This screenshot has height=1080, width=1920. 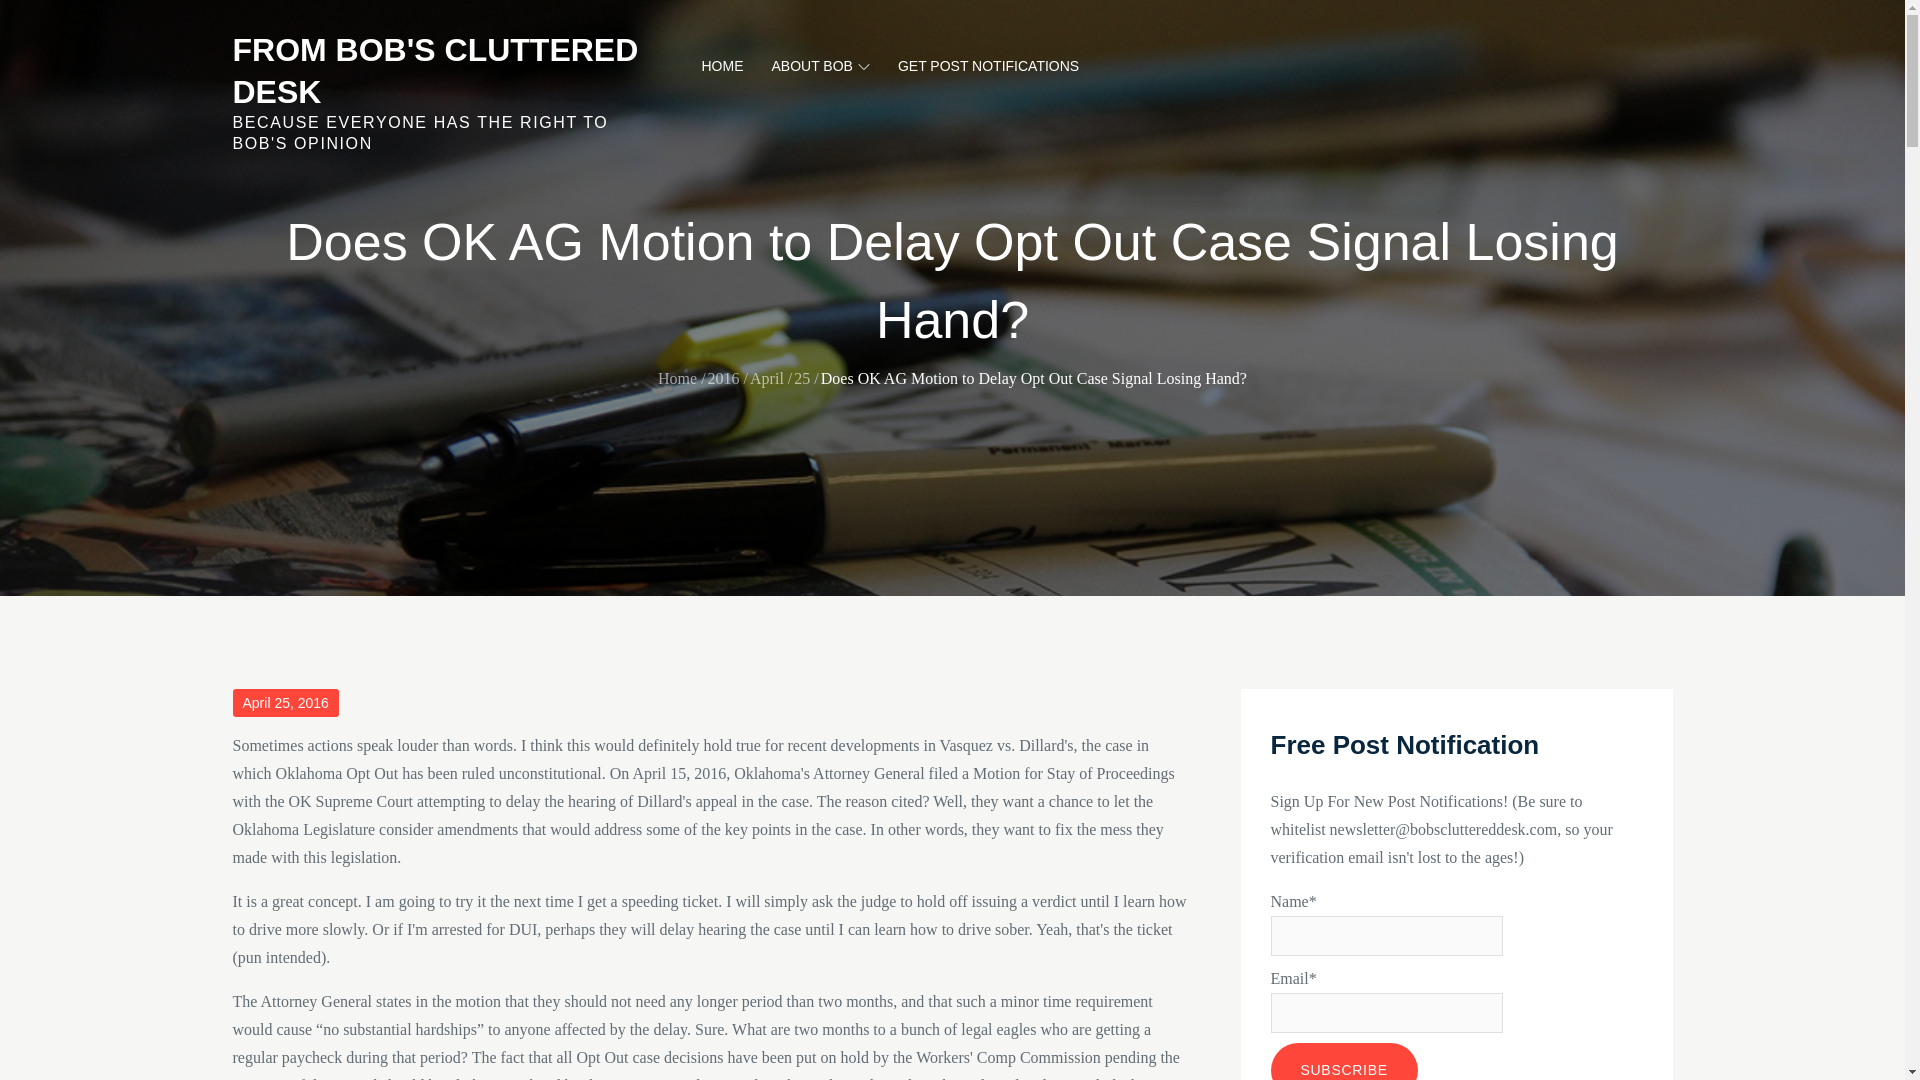 What do you see at coordinates (1342, 1062) in the screenshot?
I see `Subscribe` at bounding box center [1342, 1062].